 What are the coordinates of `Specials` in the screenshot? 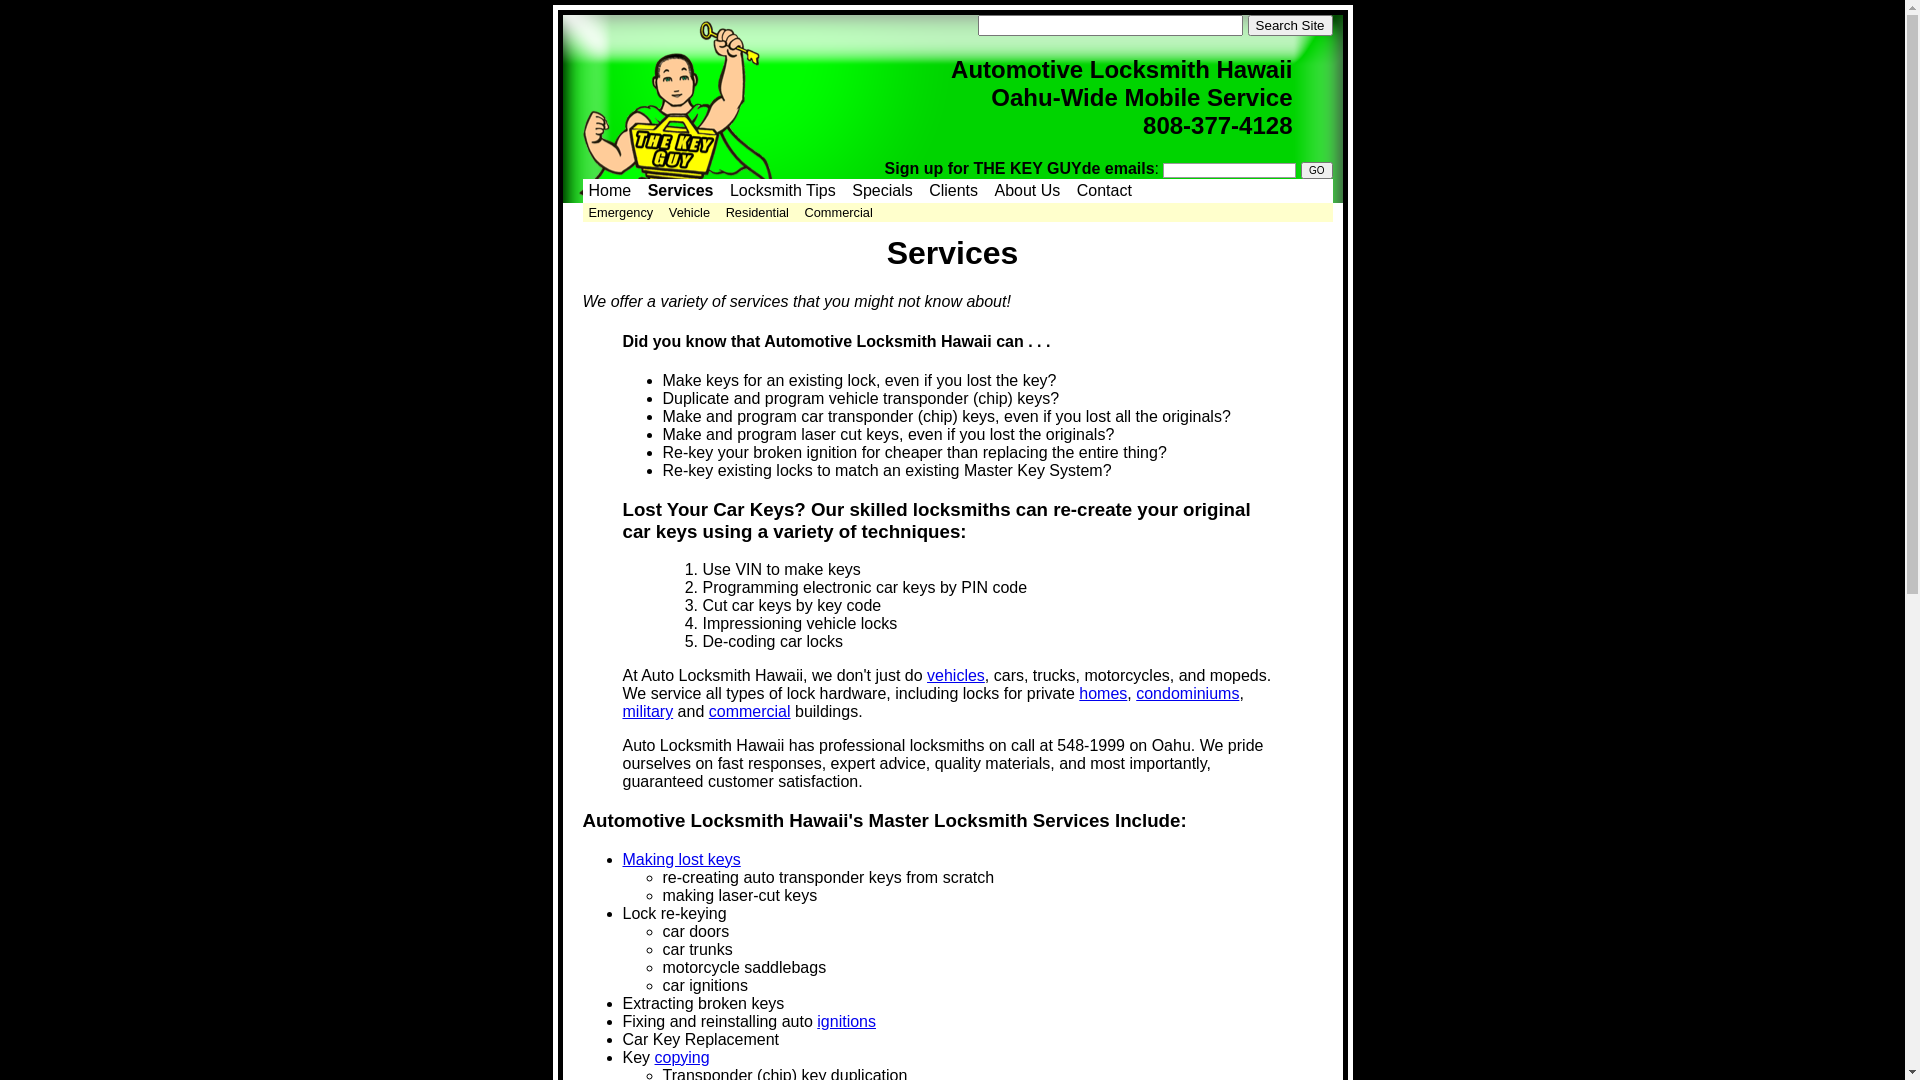 It's located at (882, 190).